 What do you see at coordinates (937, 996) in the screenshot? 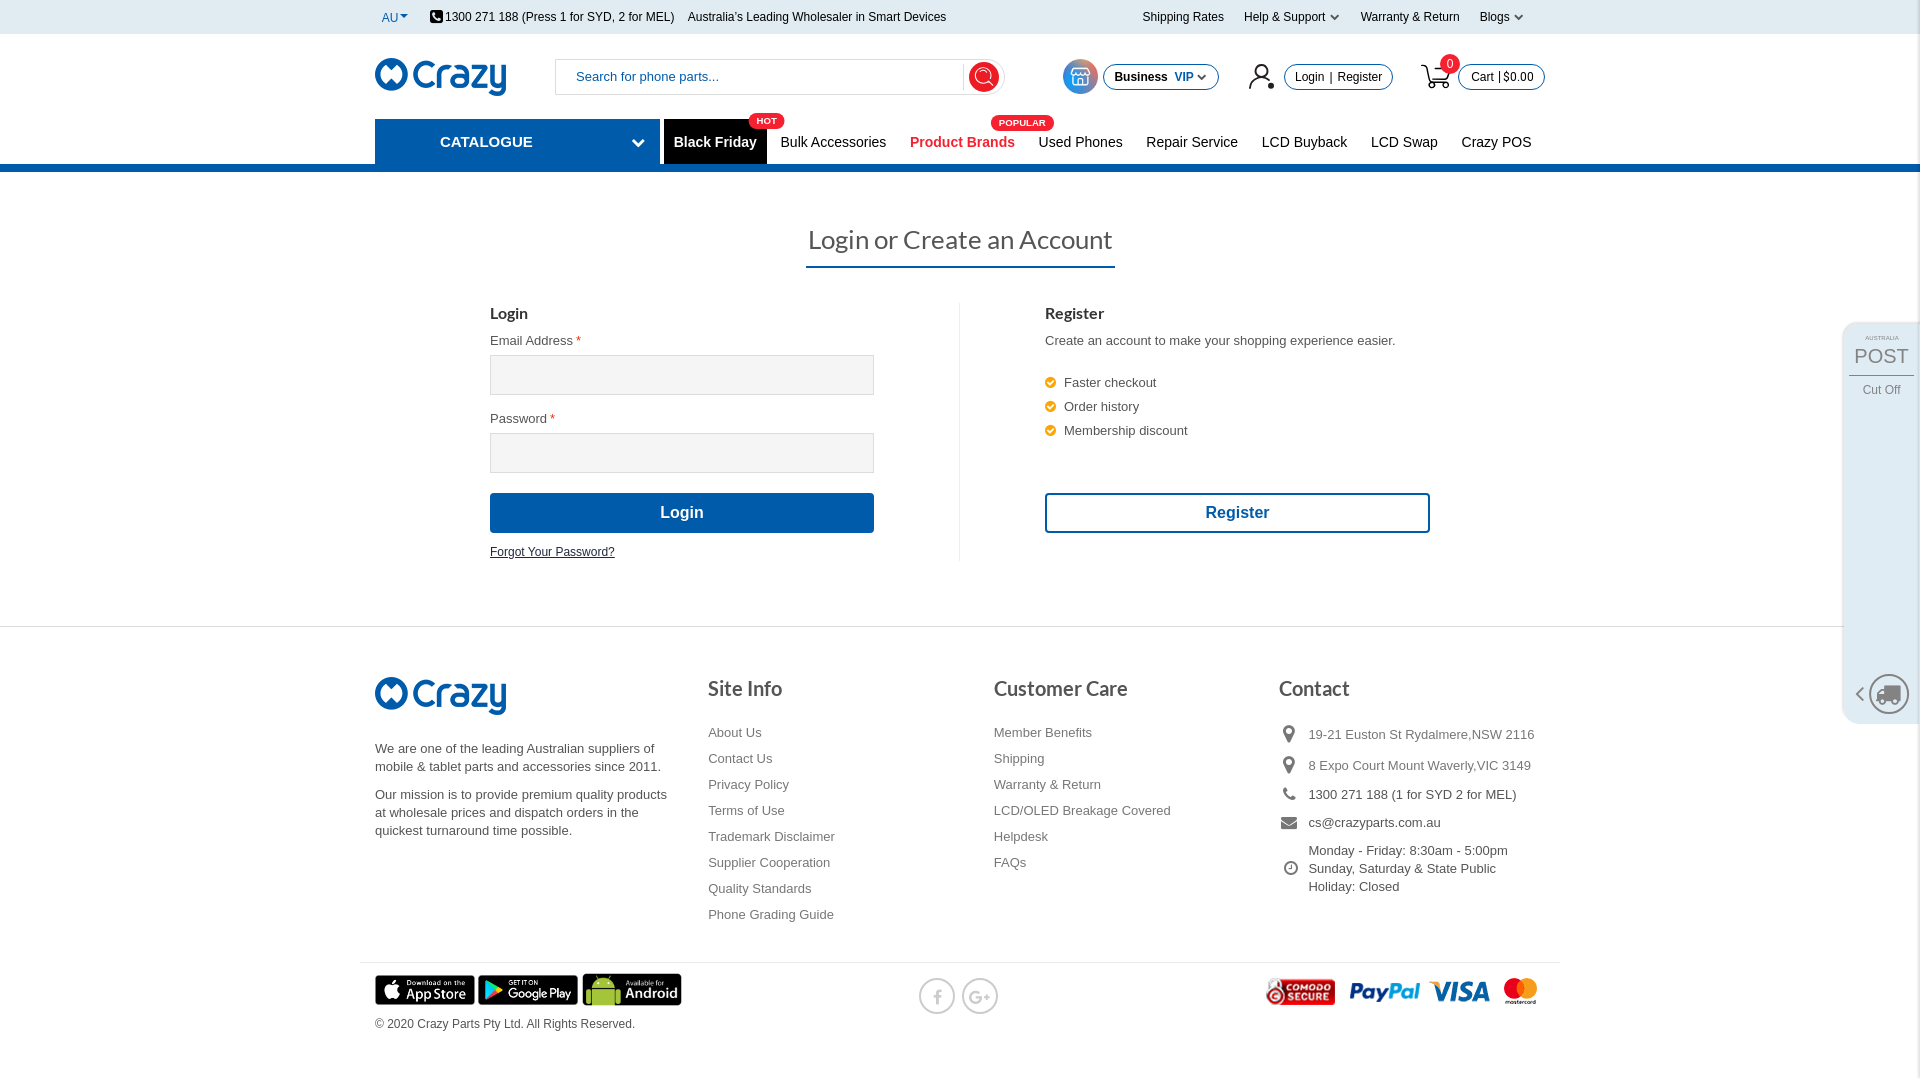
I see `Facebook` at bounding box center [937, 996].